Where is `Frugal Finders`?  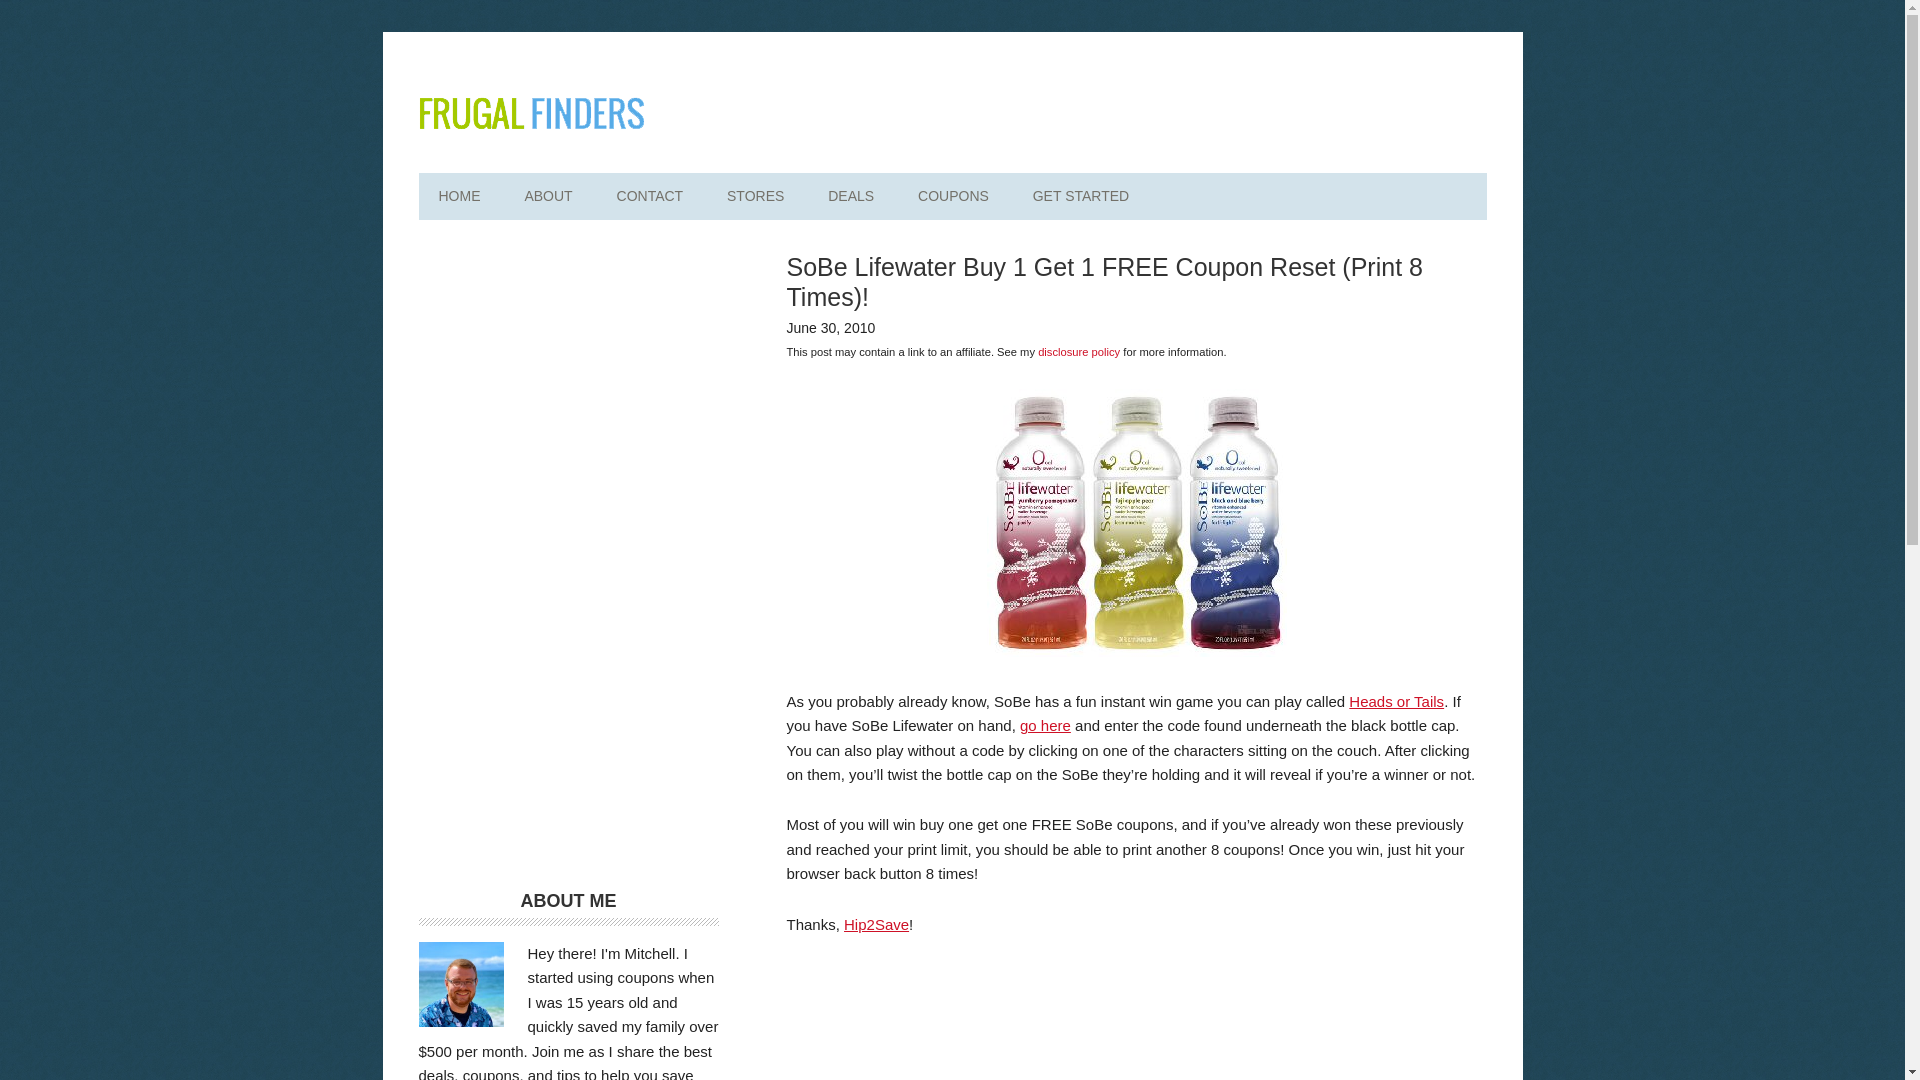 Frugal Finders is located at coordinates (530, 112).